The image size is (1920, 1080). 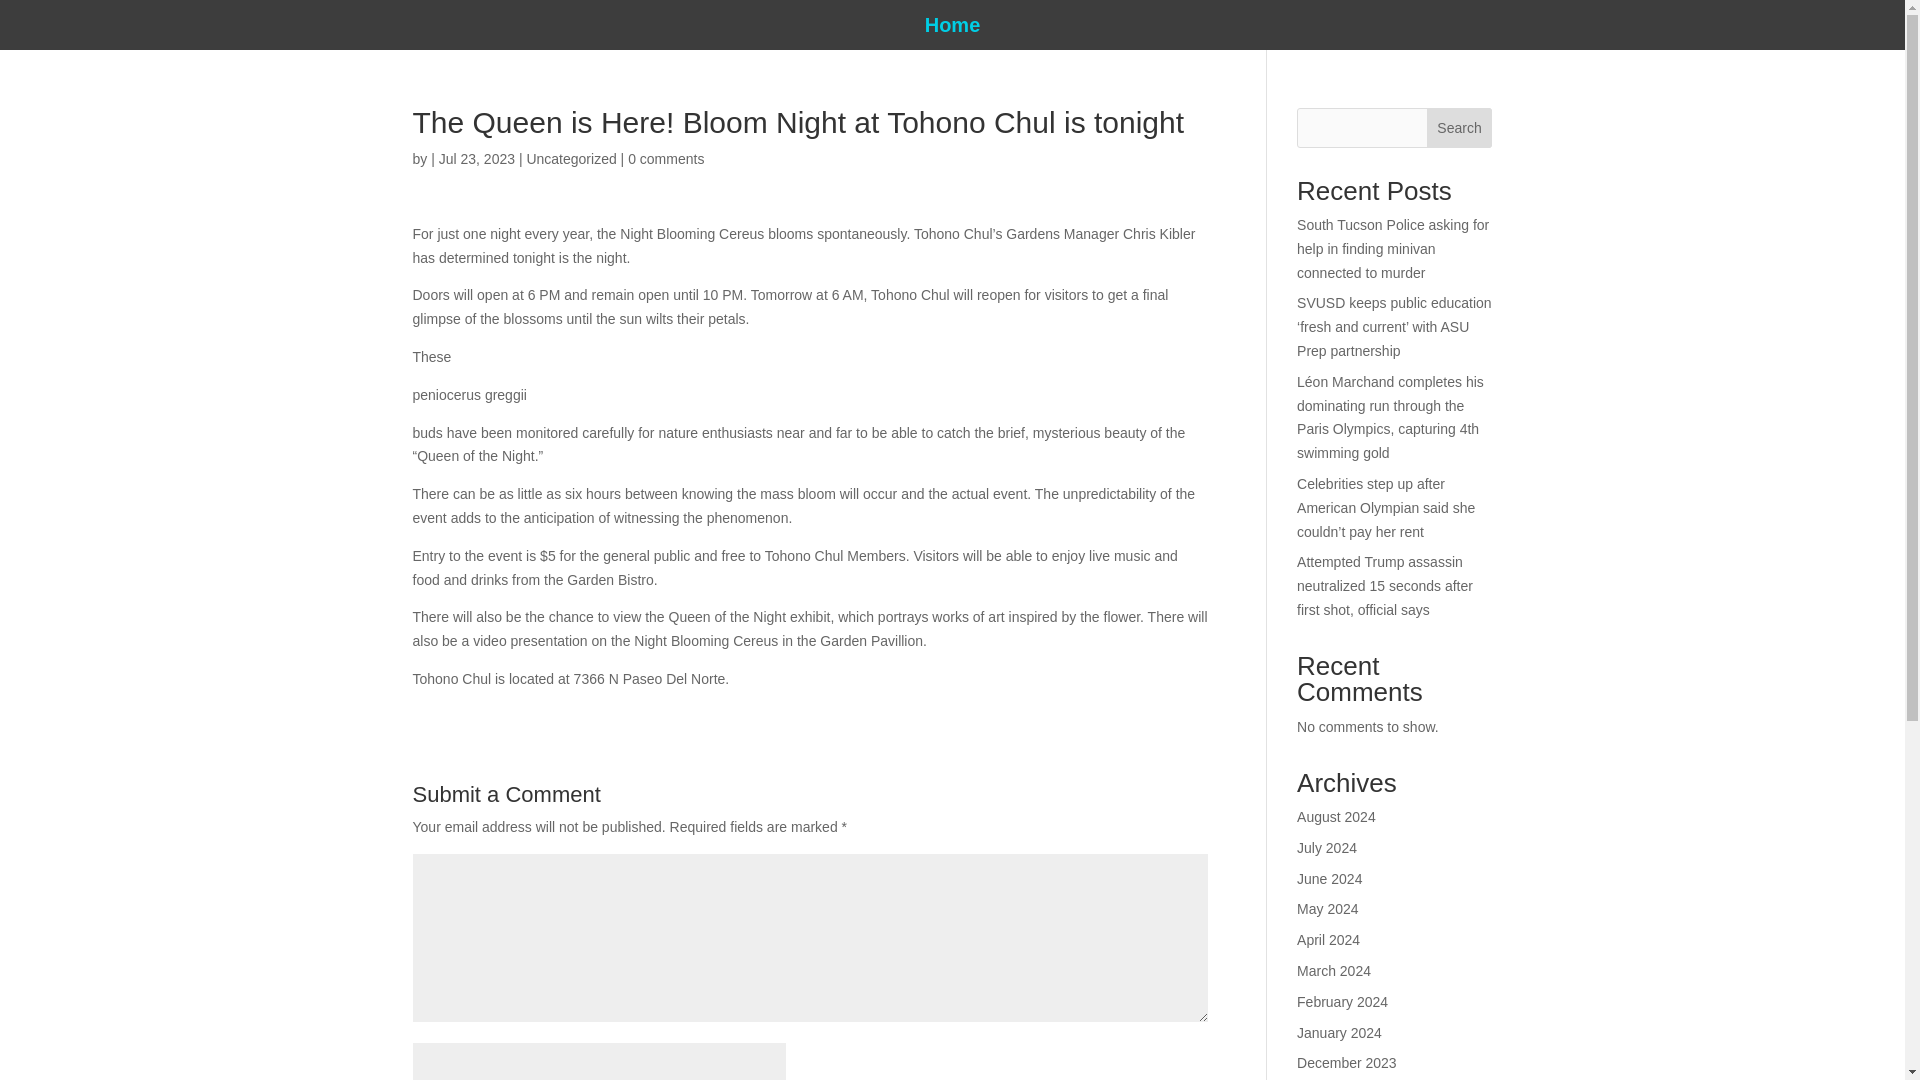 I want to click on March 2024, so click(x=1334, y=970).